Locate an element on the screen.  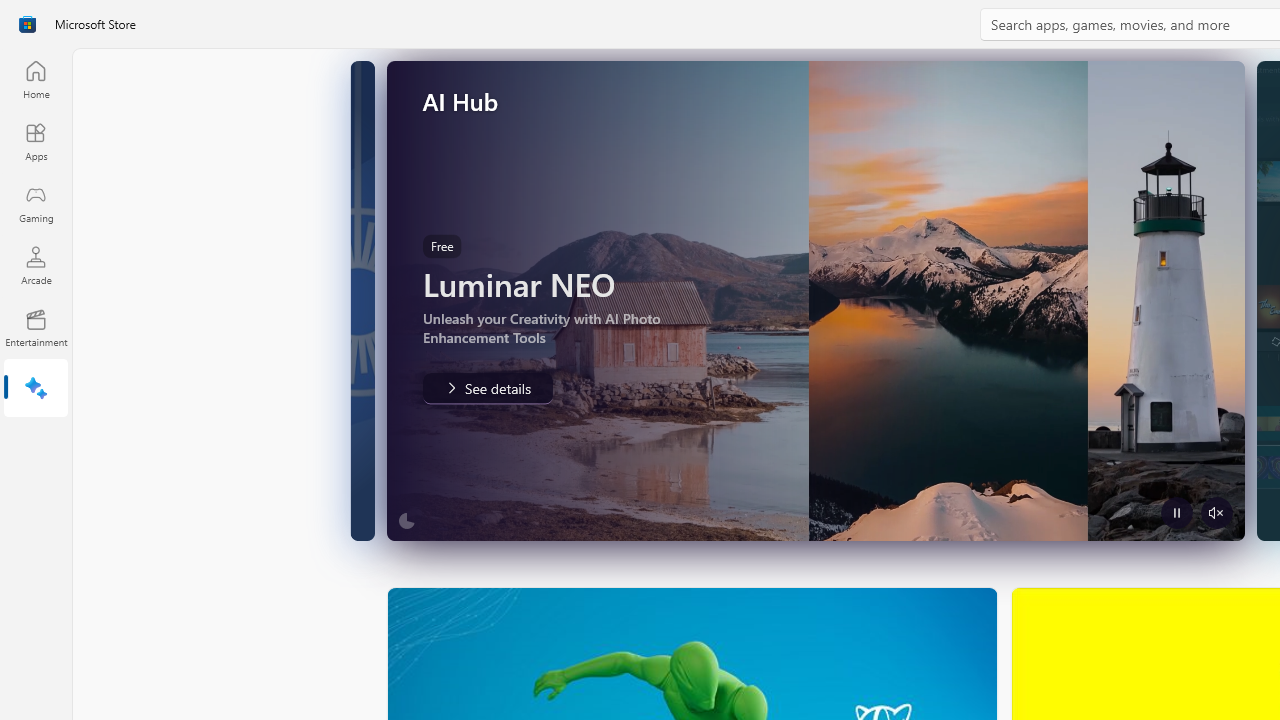
Pause Trailer is located at coordinates (1175, 512).